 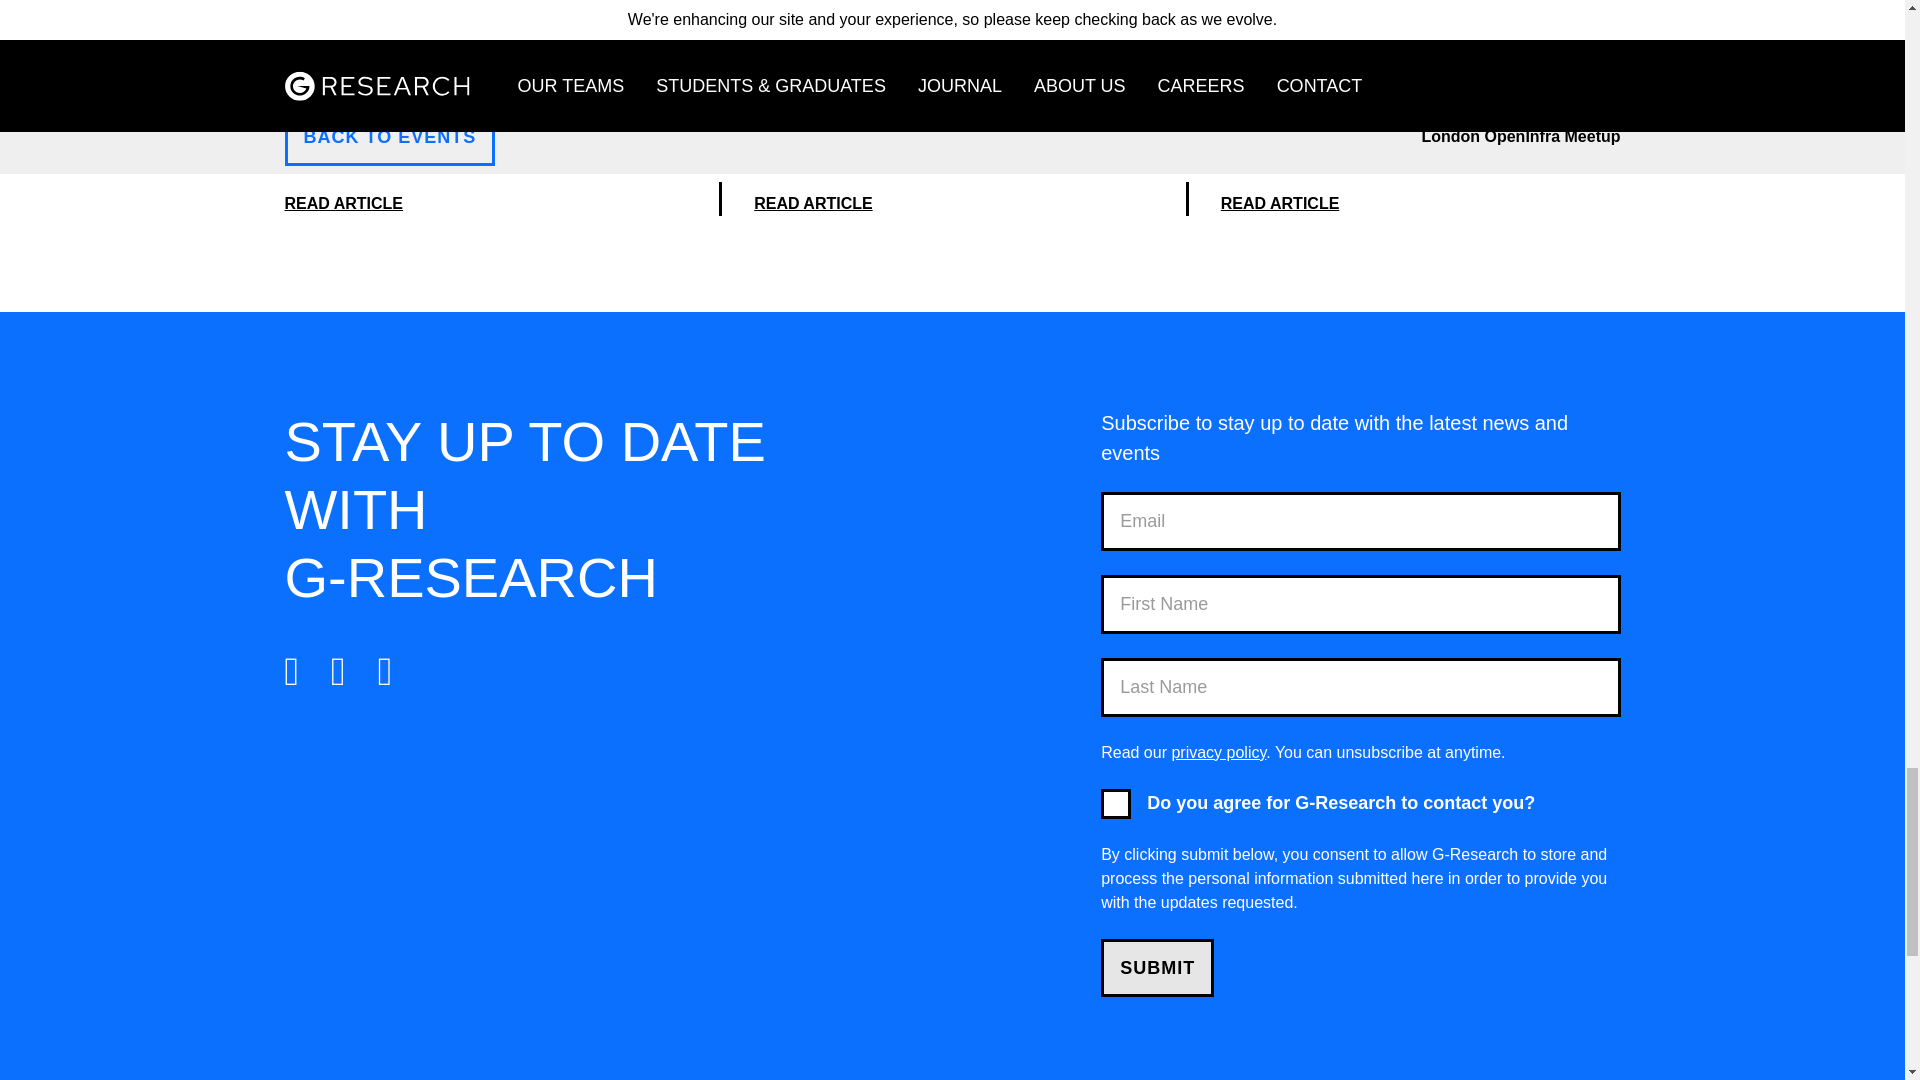 I want to click on privacy policy, so click(x=1218, y=752).